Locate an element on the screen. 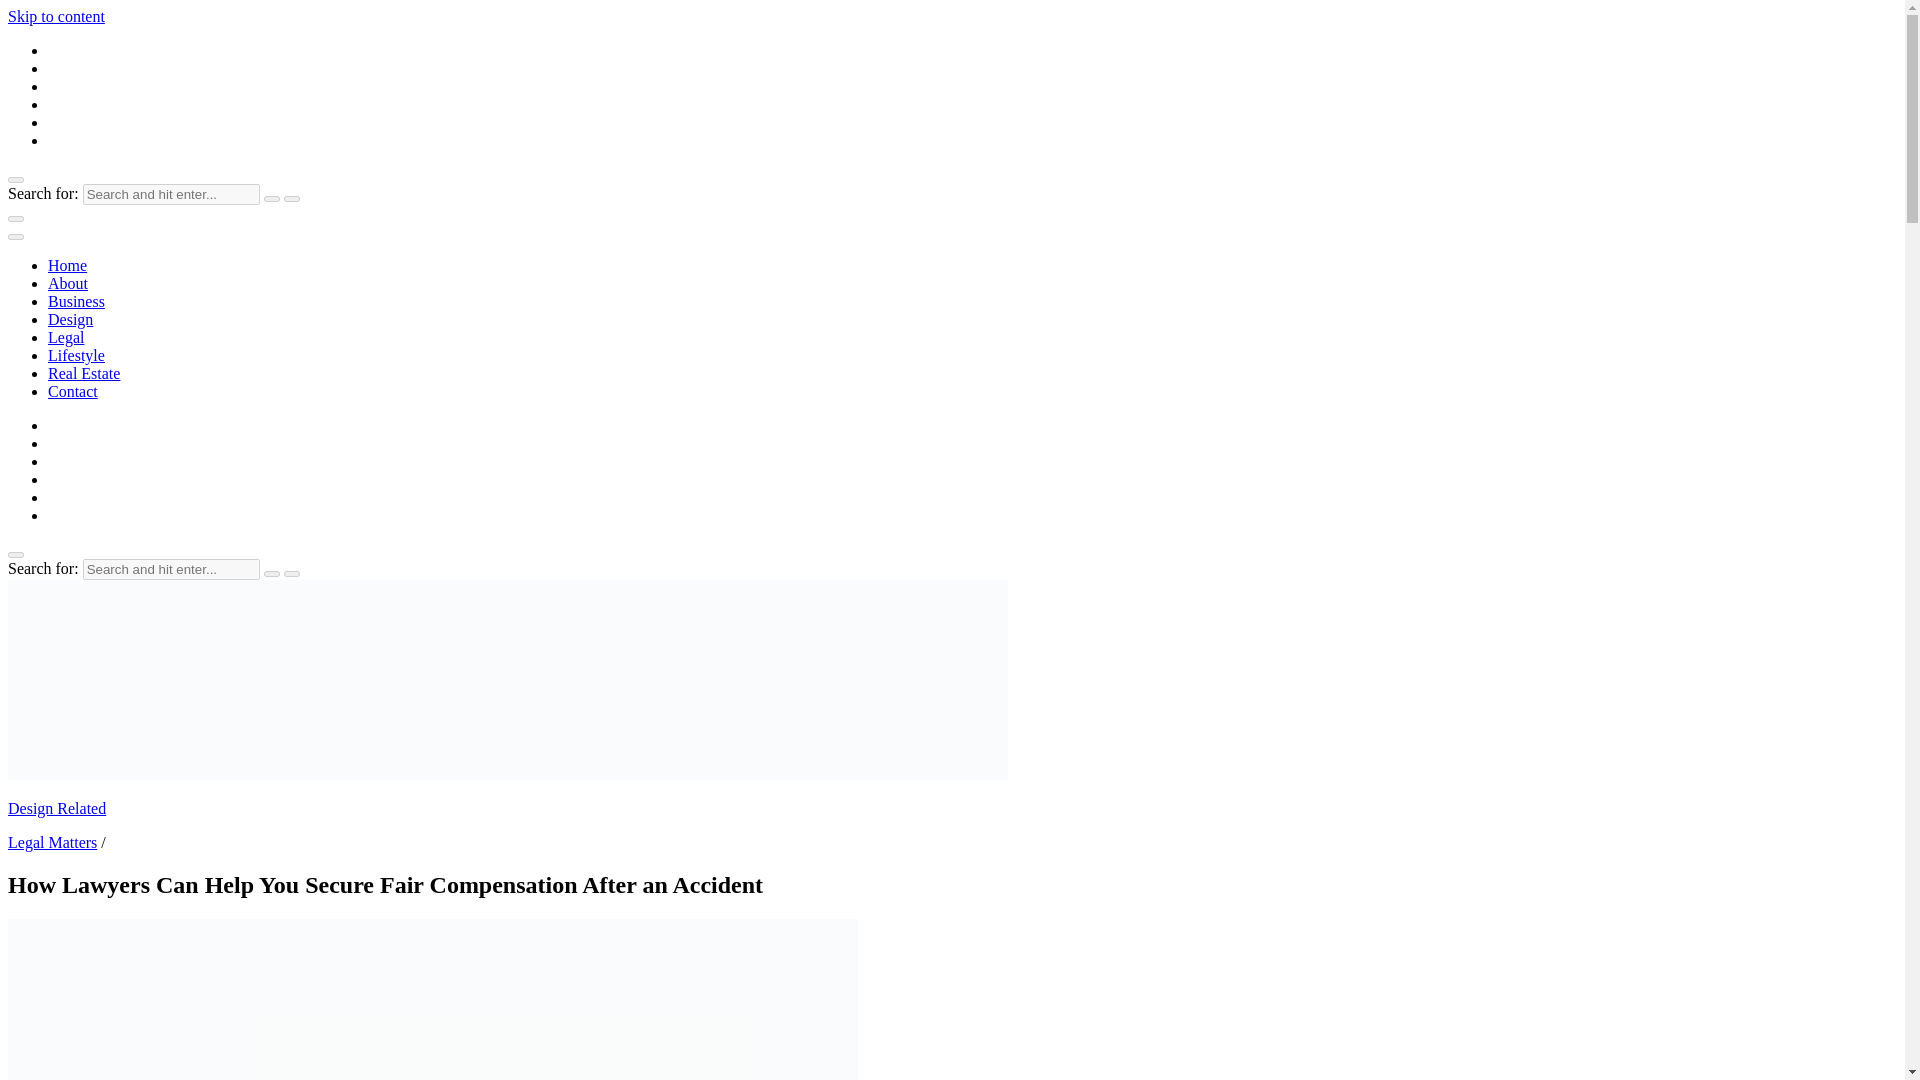  Design is located at coordinates (70, 320).